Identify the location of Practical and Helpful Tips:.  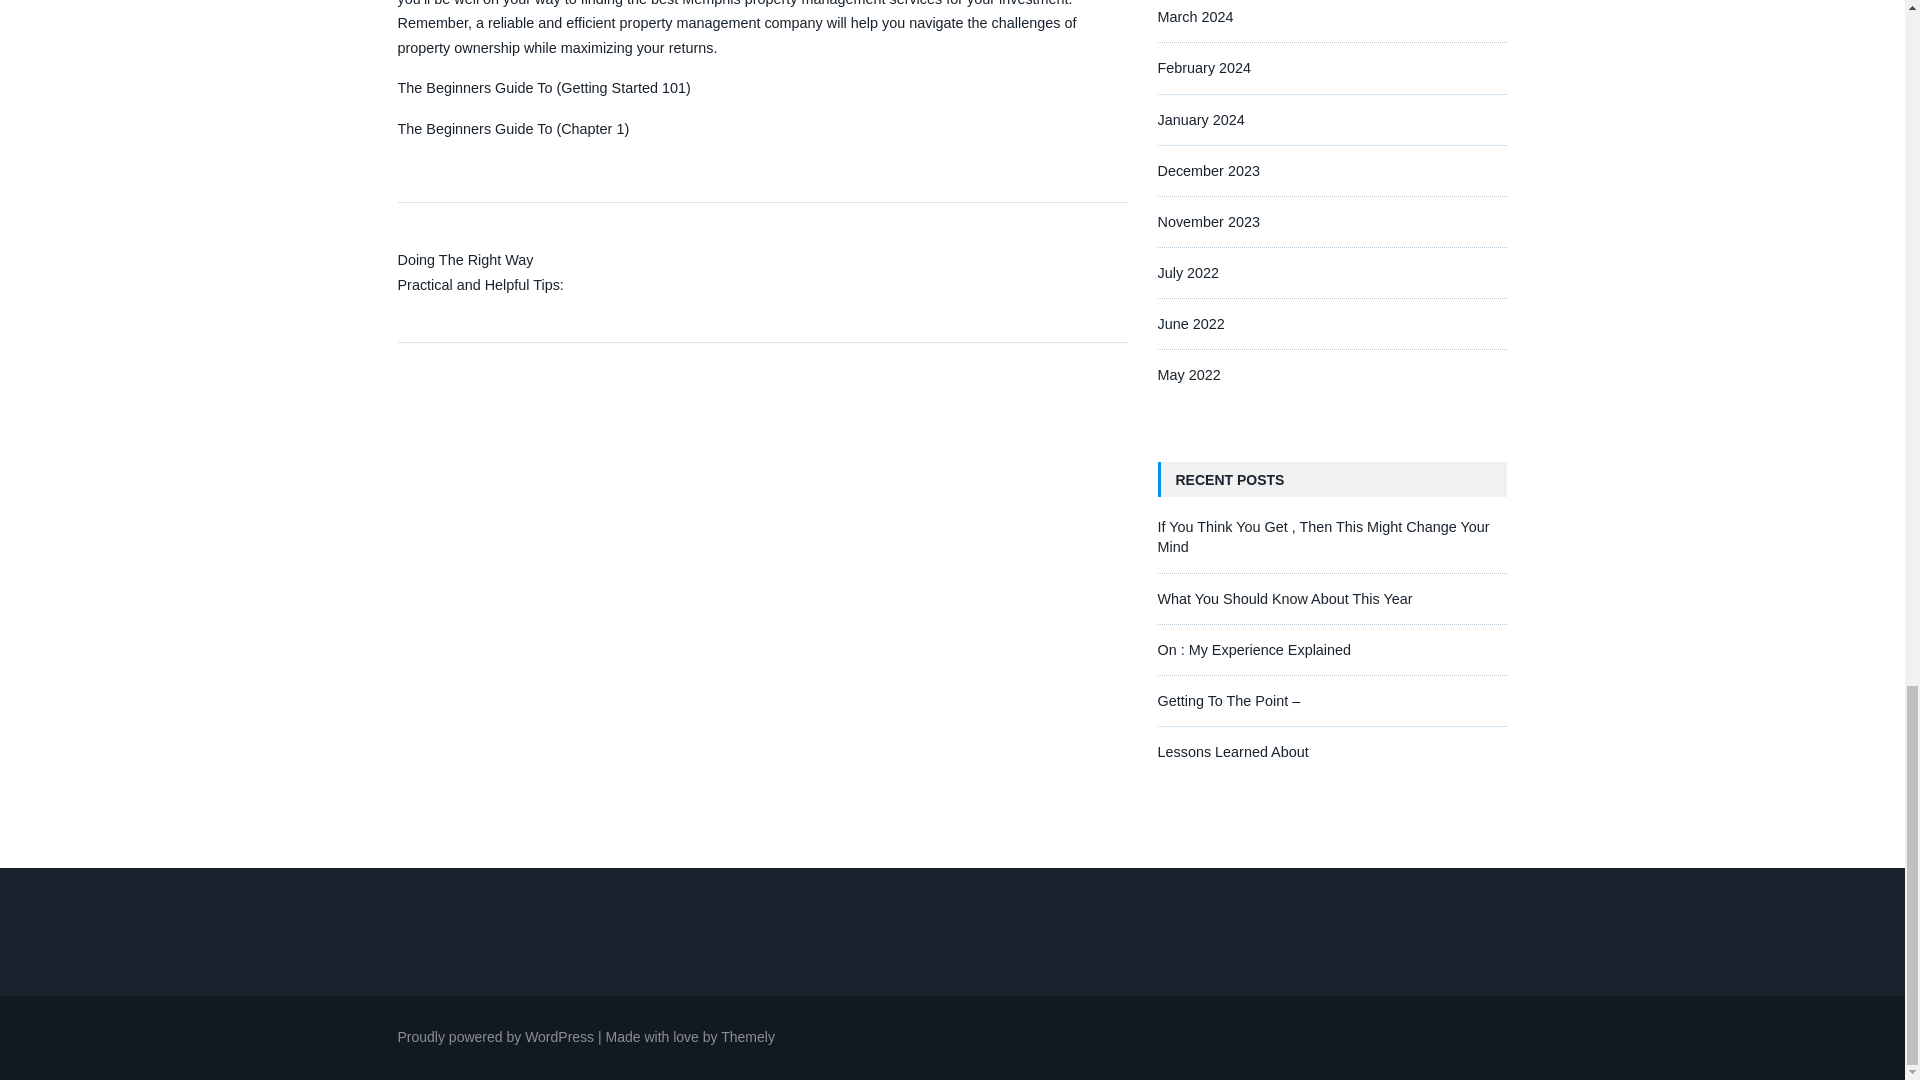
(480, 284).